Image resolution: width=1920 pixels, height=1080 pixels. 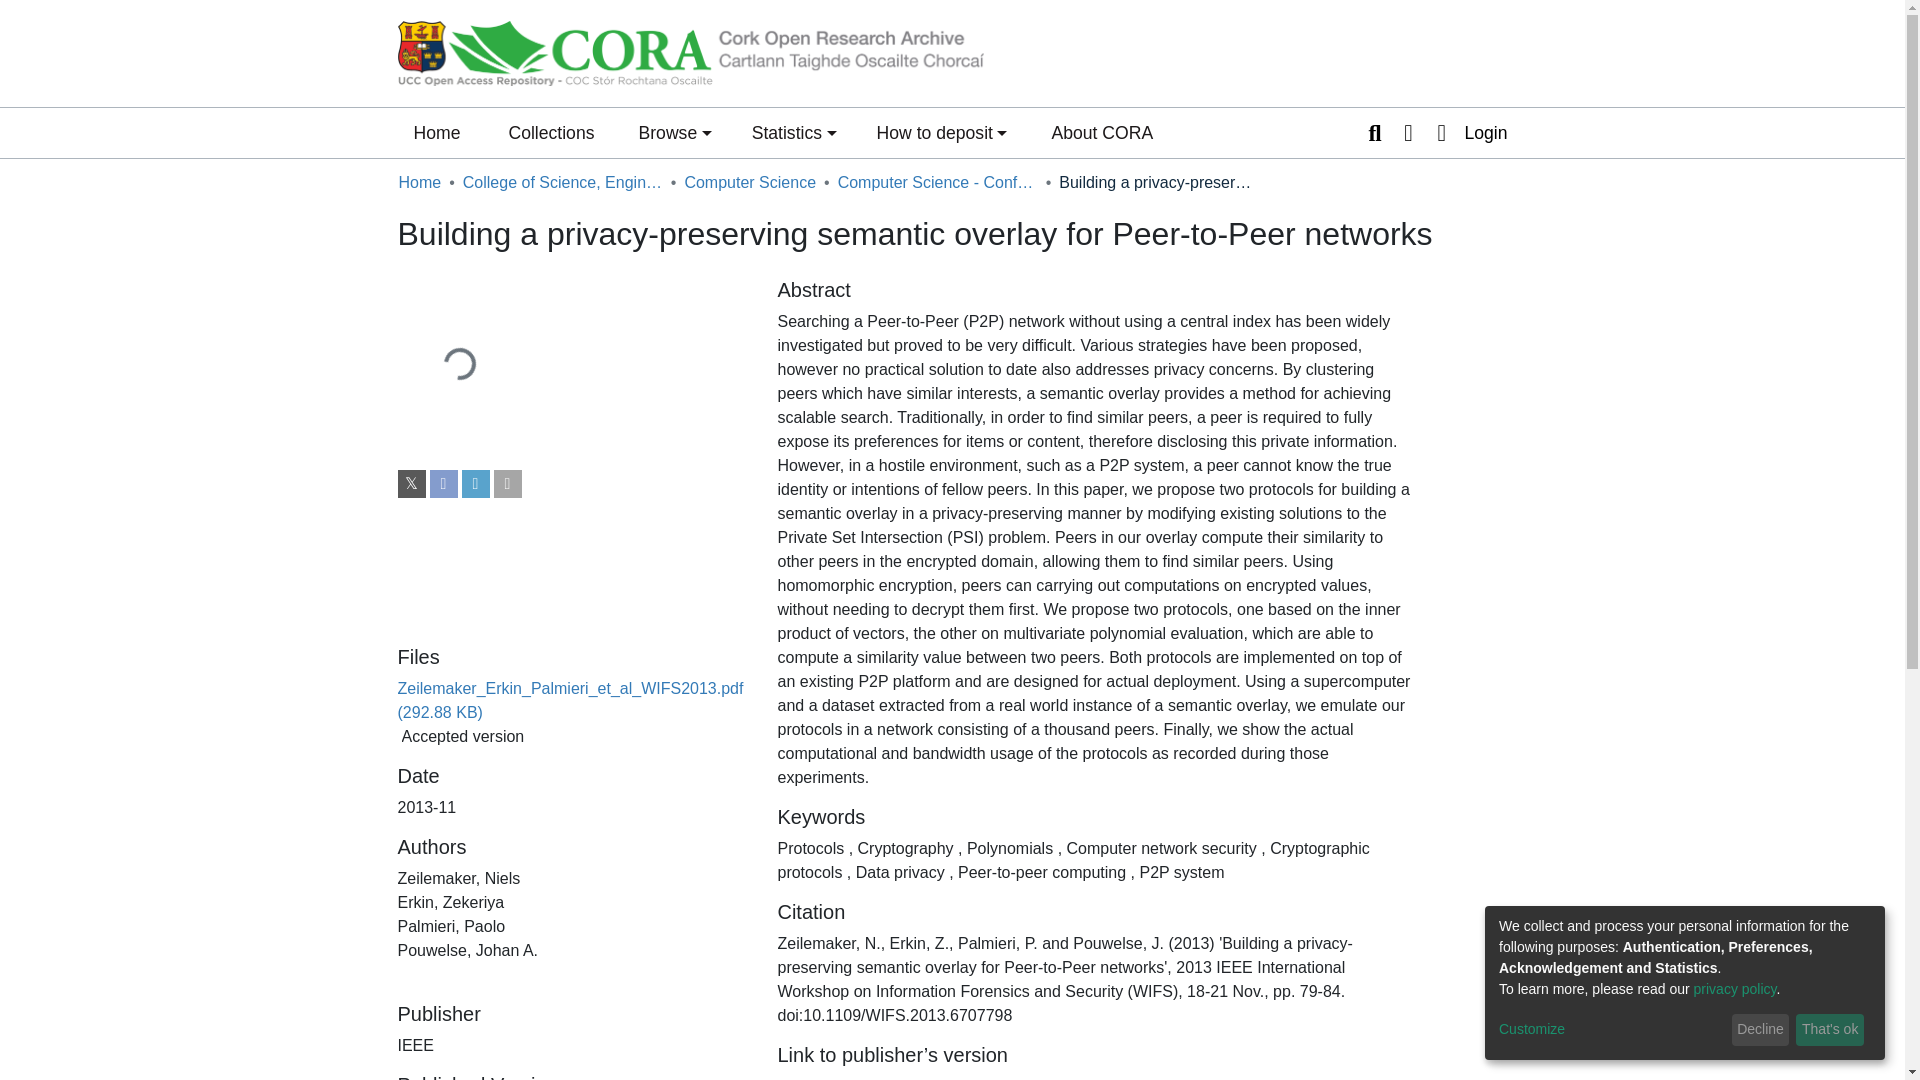 I want to click on Statistics, so click(x=794, y=132).